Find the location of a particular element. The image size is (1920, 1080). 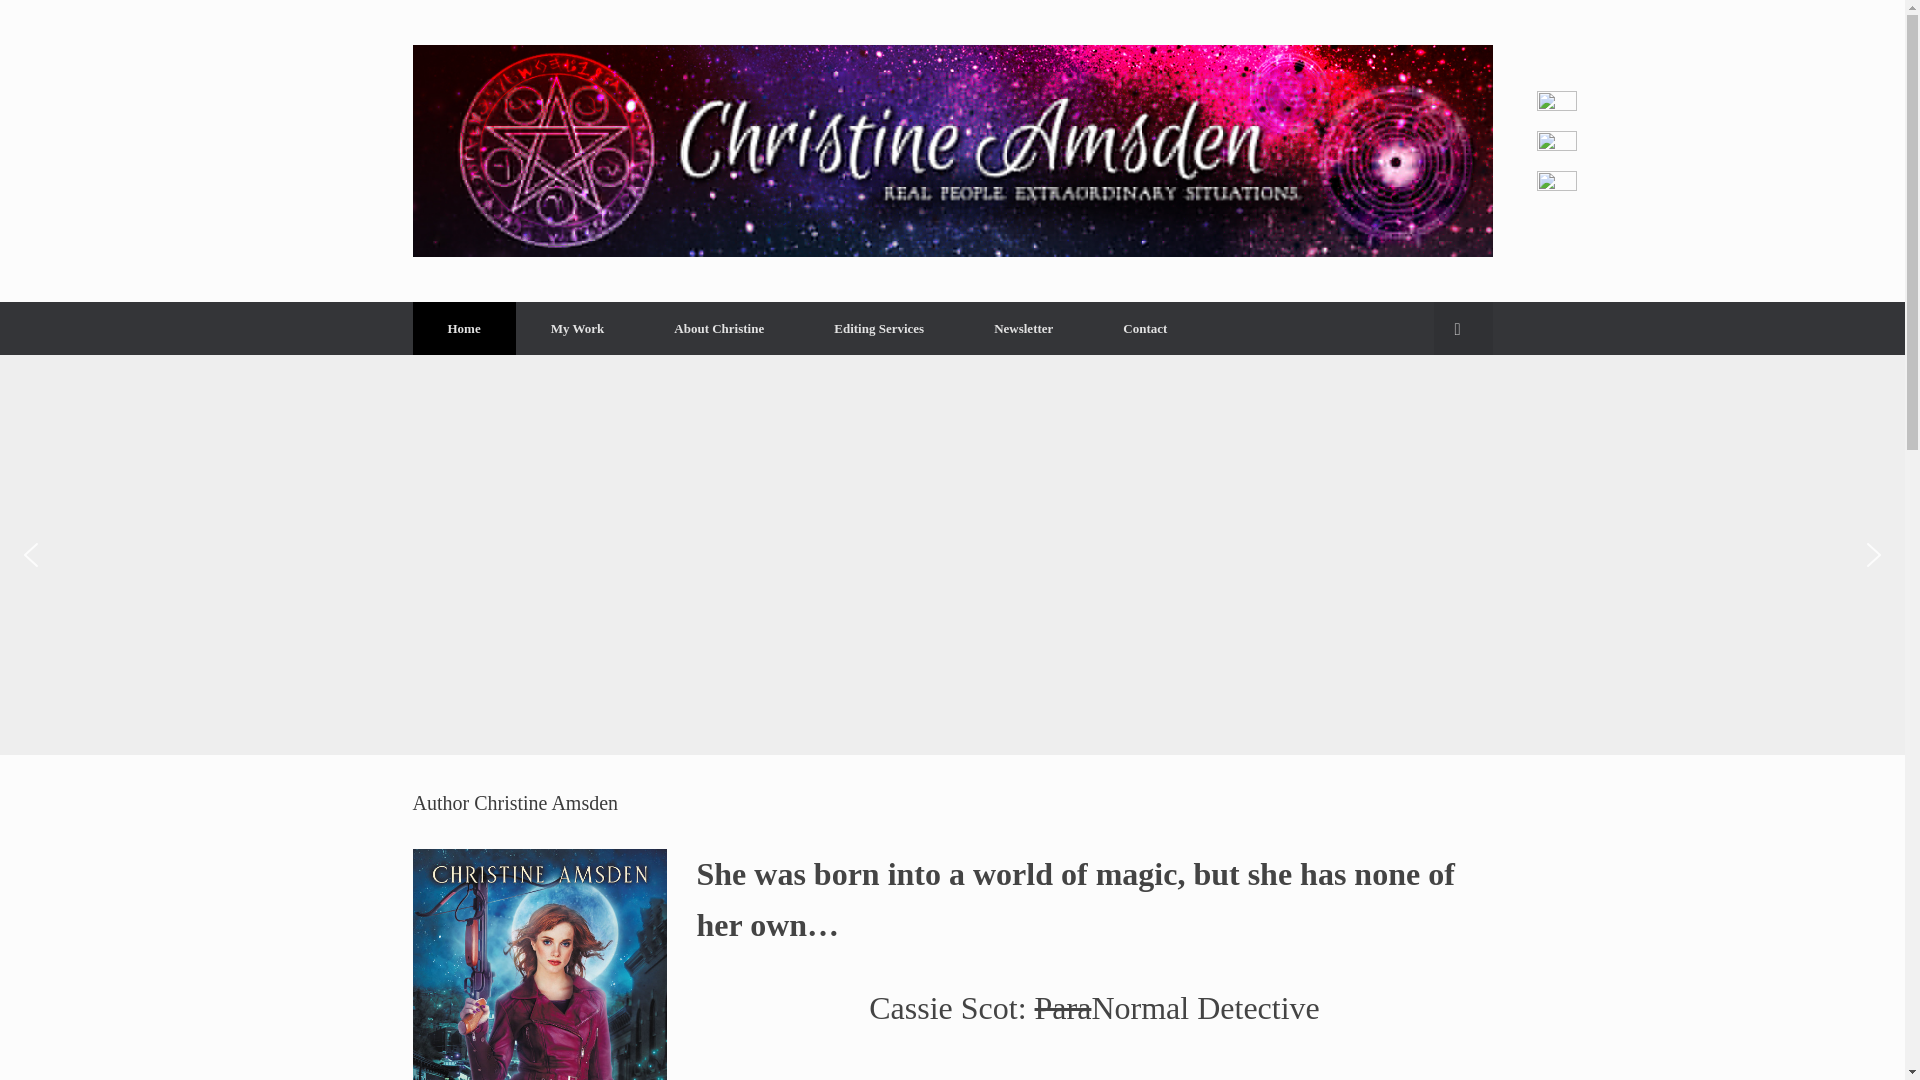

My Work is located at coordinates (578, 328).